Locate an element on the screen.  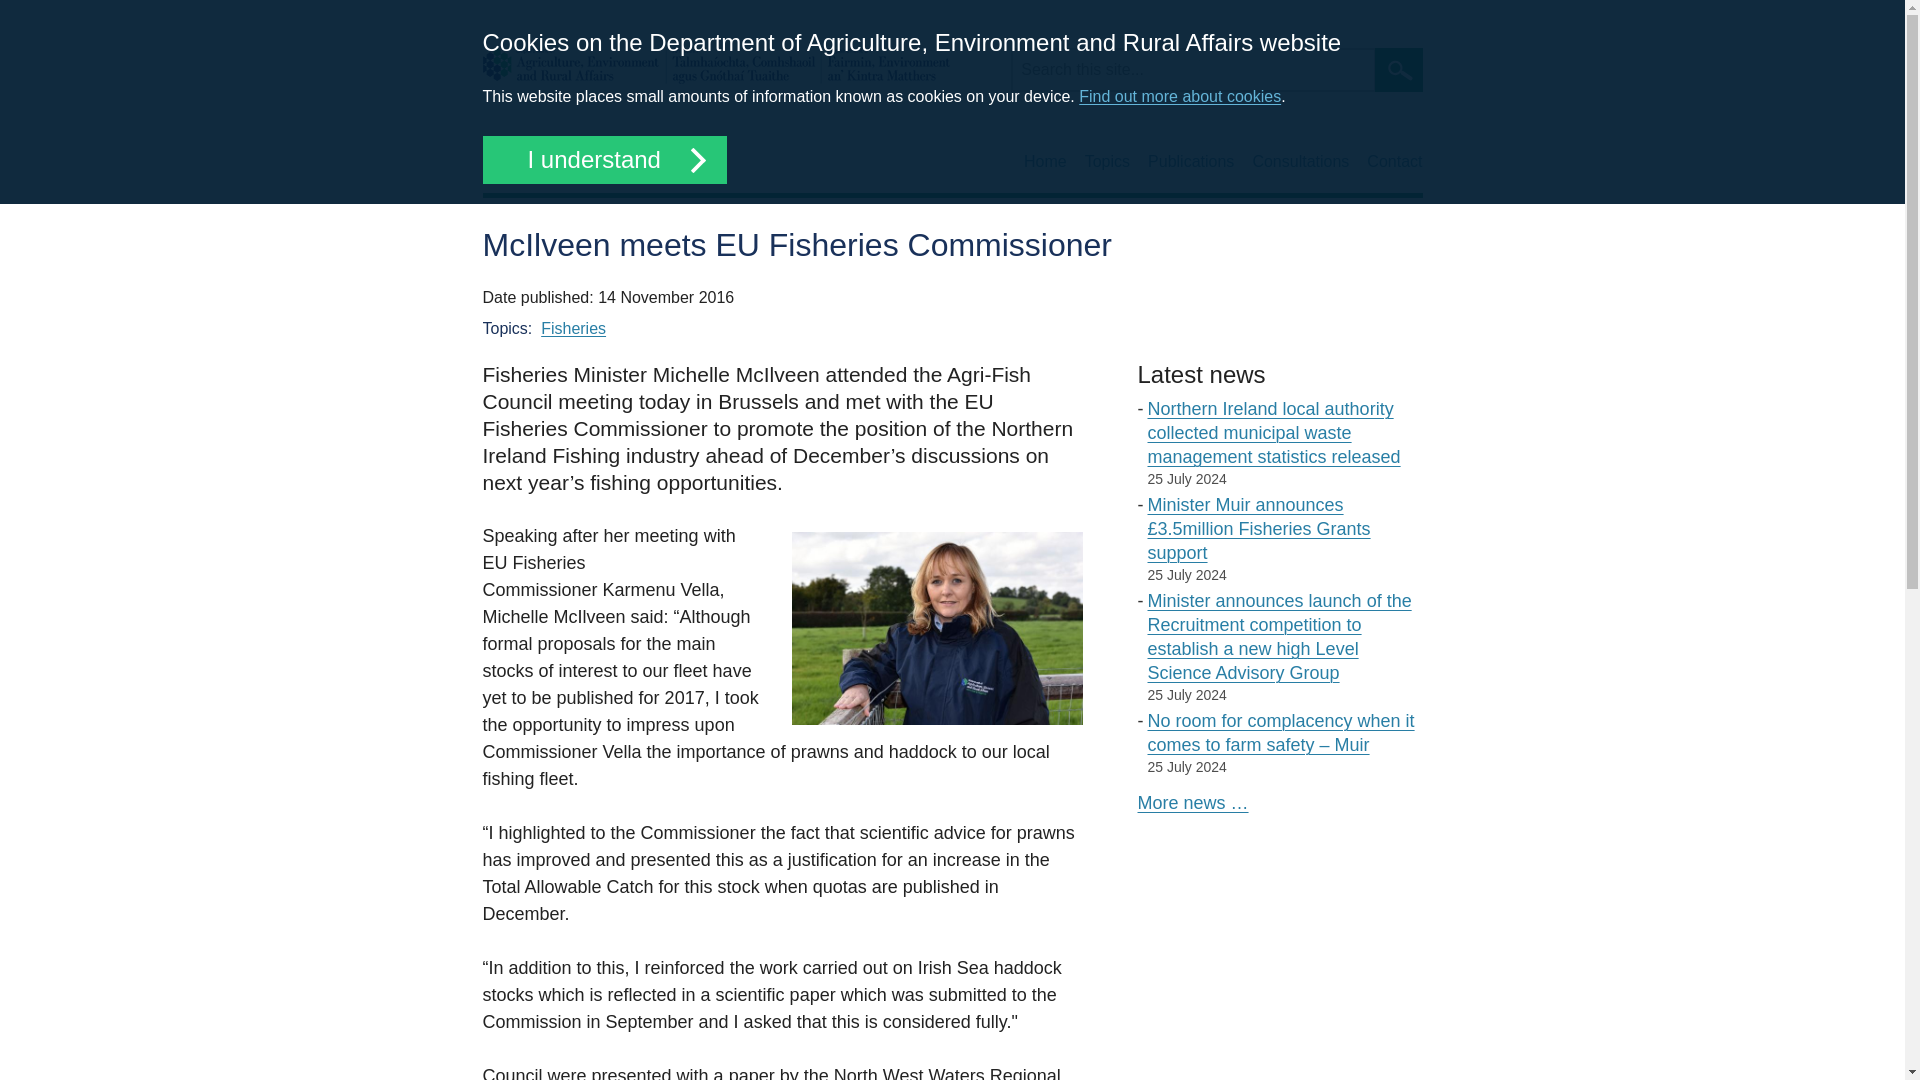
Home is located at coordinates (1045, 162).